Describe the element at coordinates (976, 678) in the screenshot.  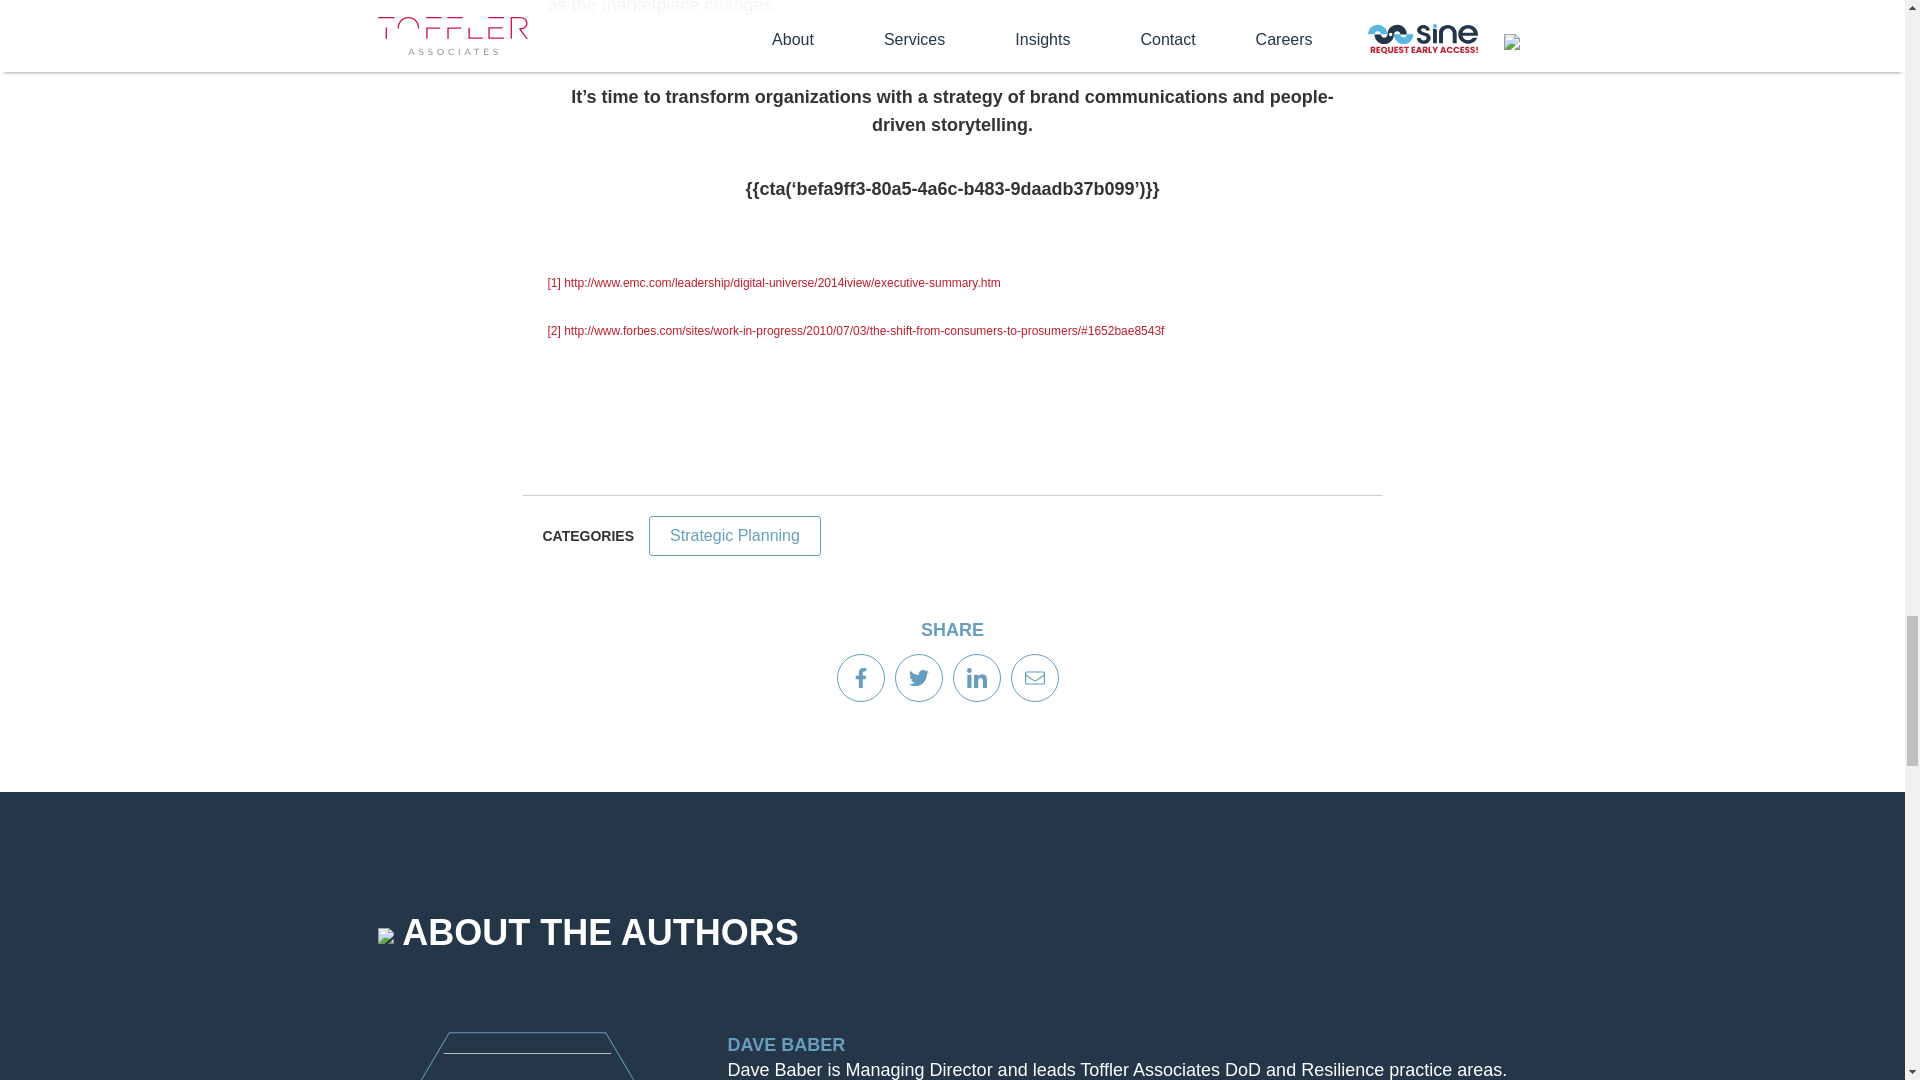
I see `linkedin-in-brands` at that location.